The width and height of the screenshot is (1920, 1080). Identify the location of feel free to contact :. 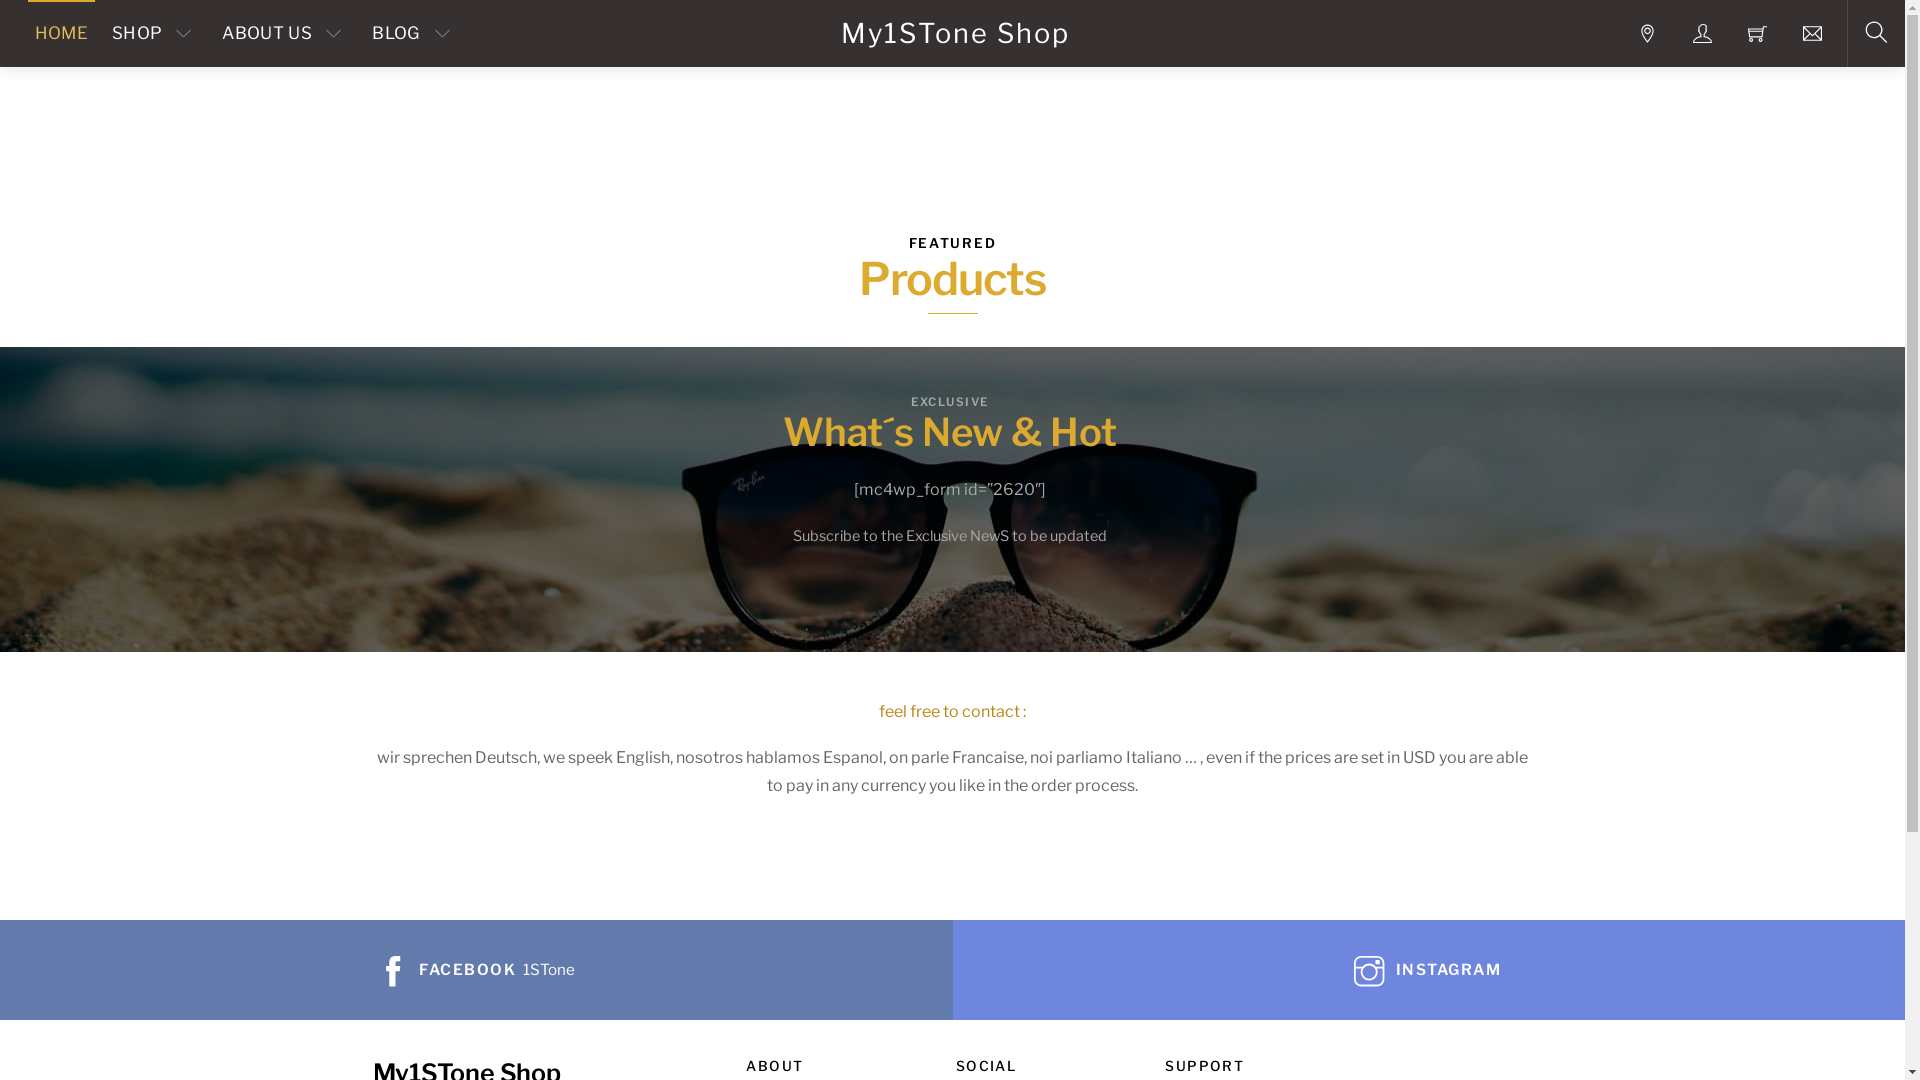
(952, 712).